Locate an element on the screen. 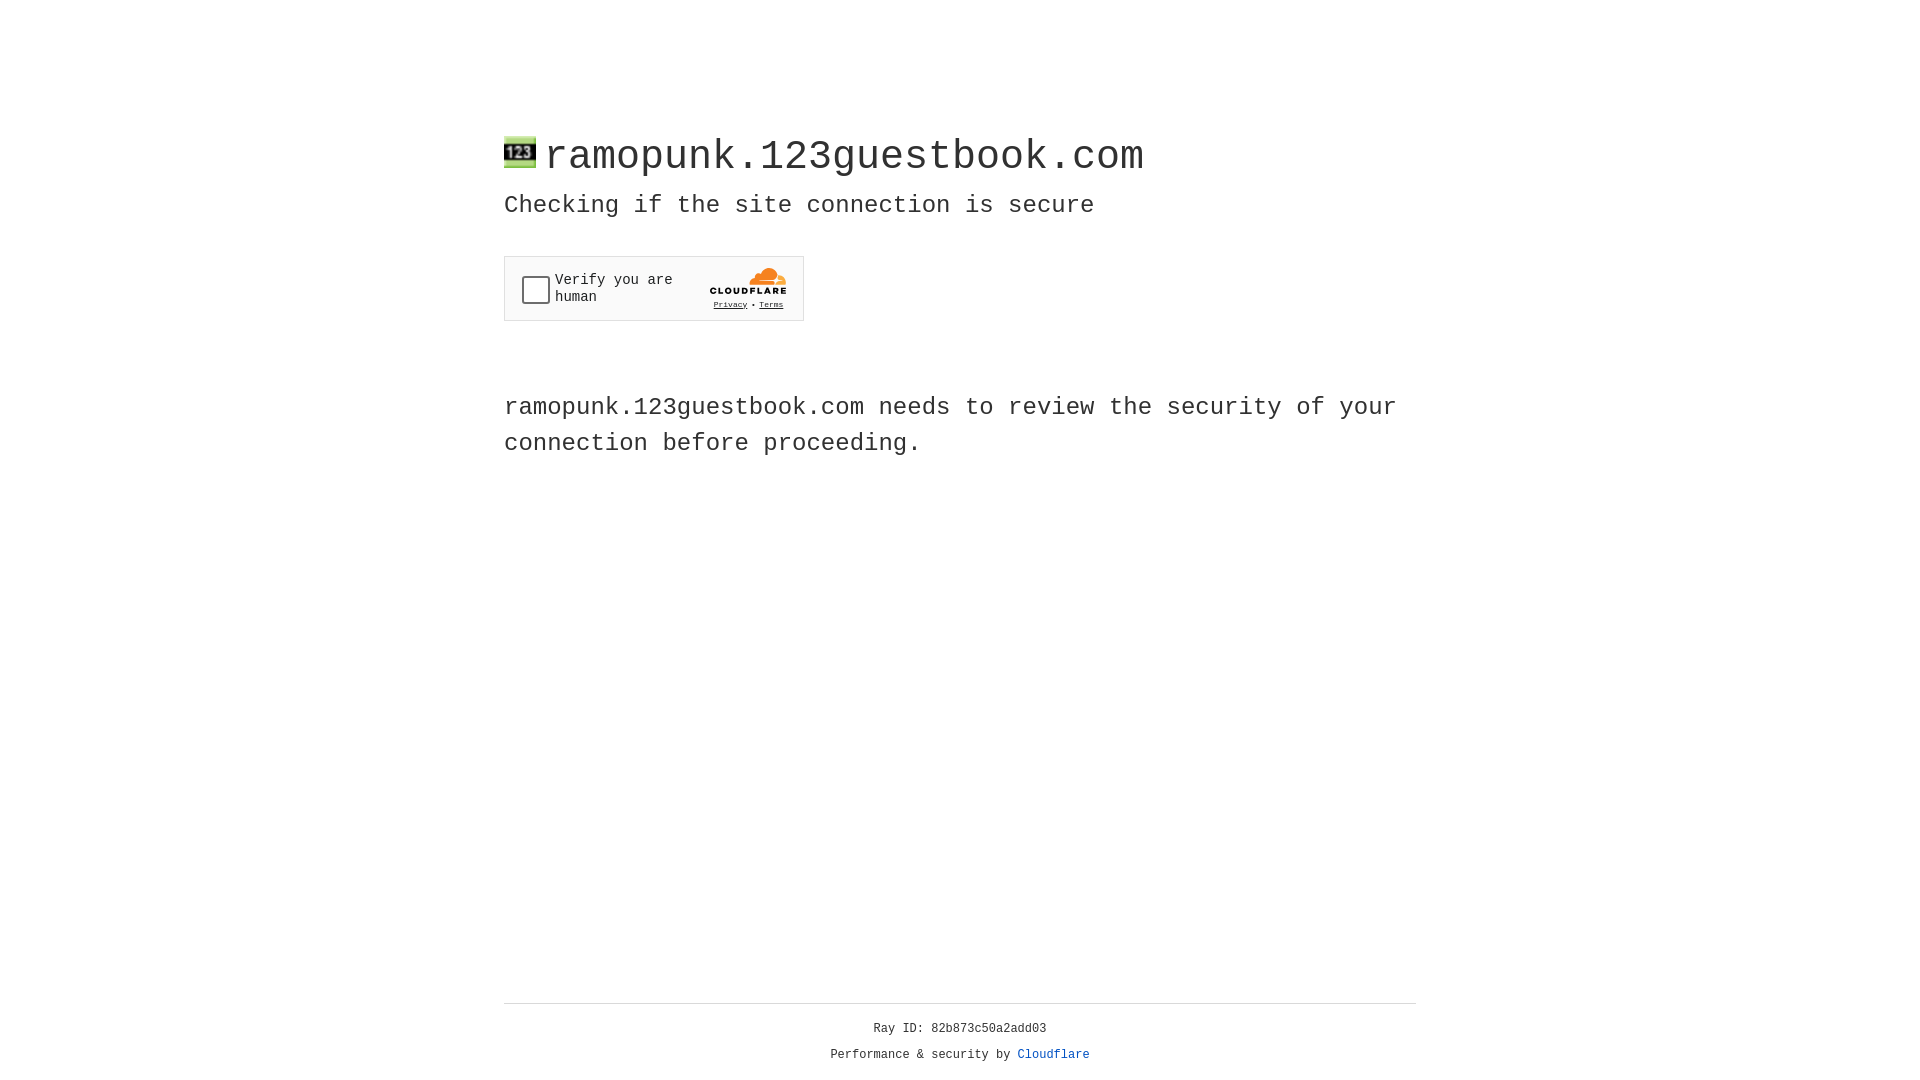 The height and width of the screenshot is (1080, 1920). Cloudflare is located at coordinates (1054, 1055).